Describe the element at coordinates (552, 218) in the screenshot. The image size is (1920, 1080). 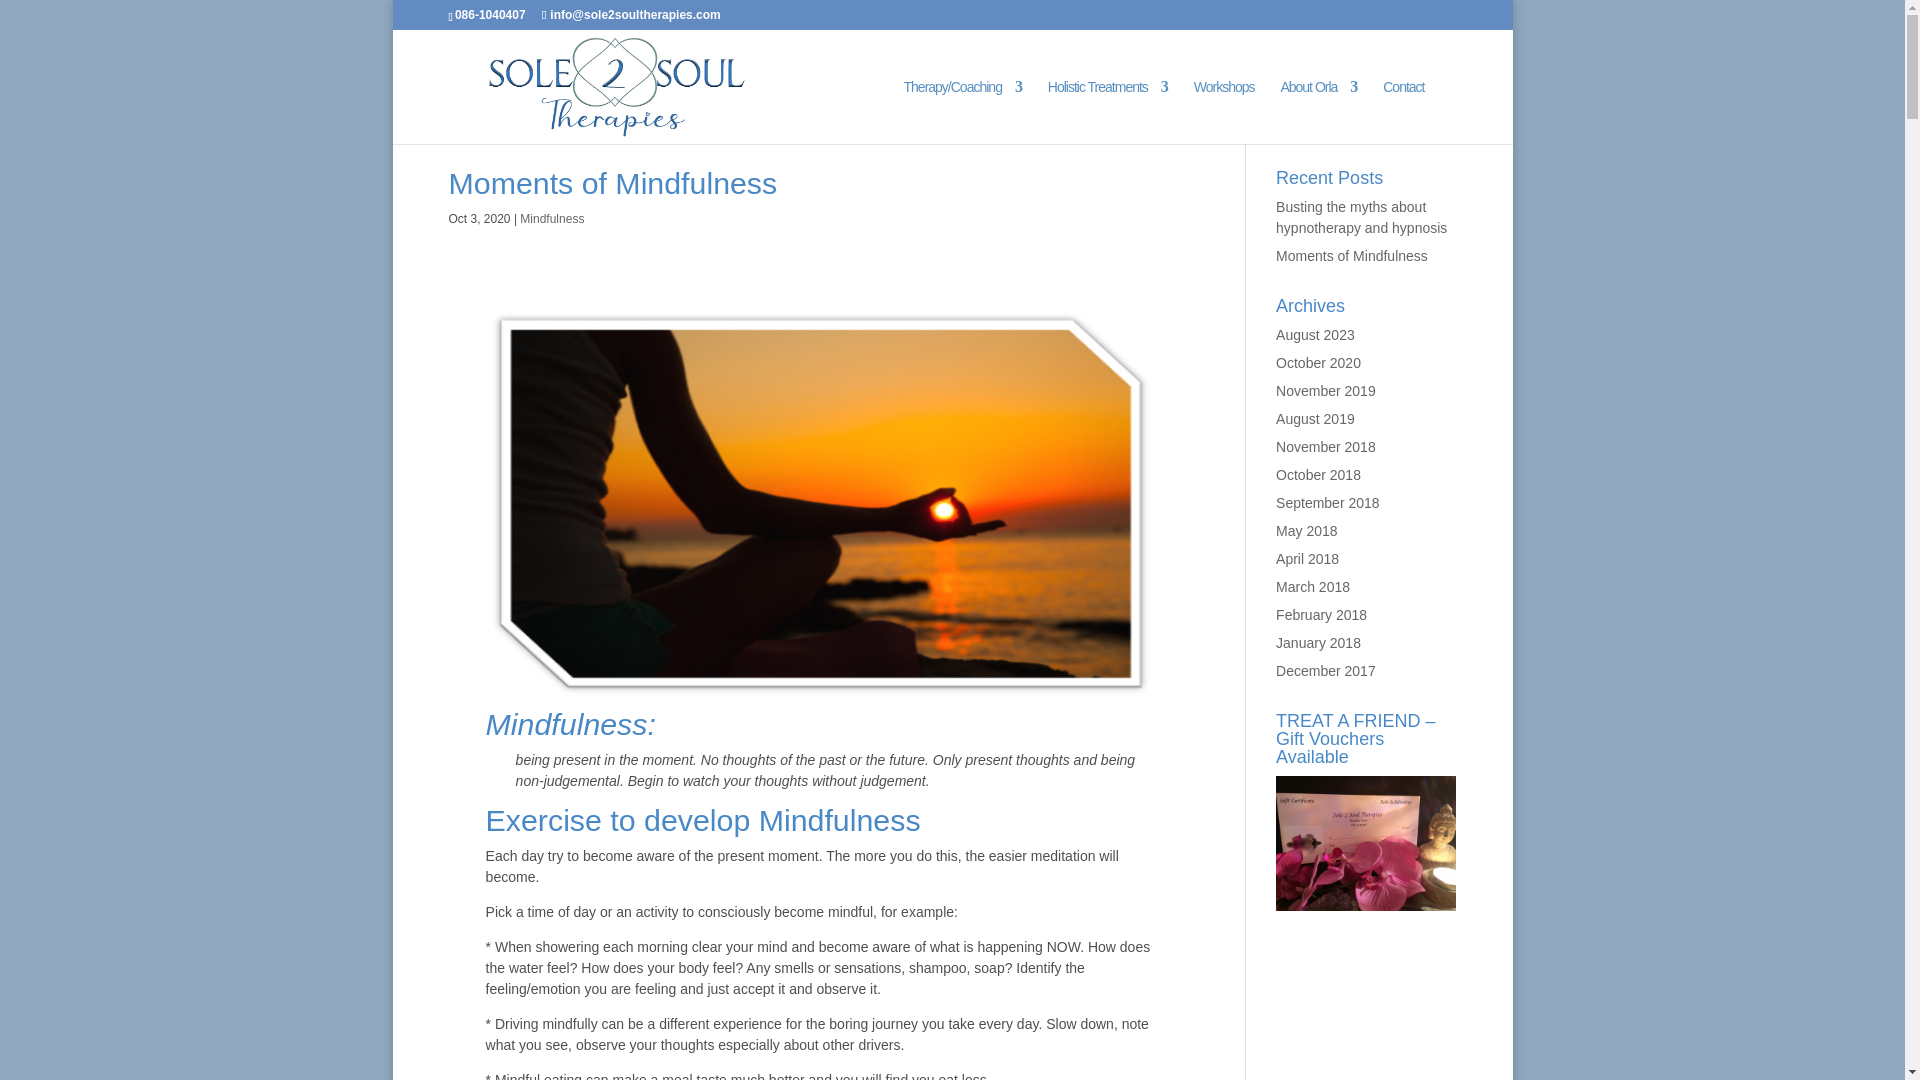
I see `Mindfulness` at that location.